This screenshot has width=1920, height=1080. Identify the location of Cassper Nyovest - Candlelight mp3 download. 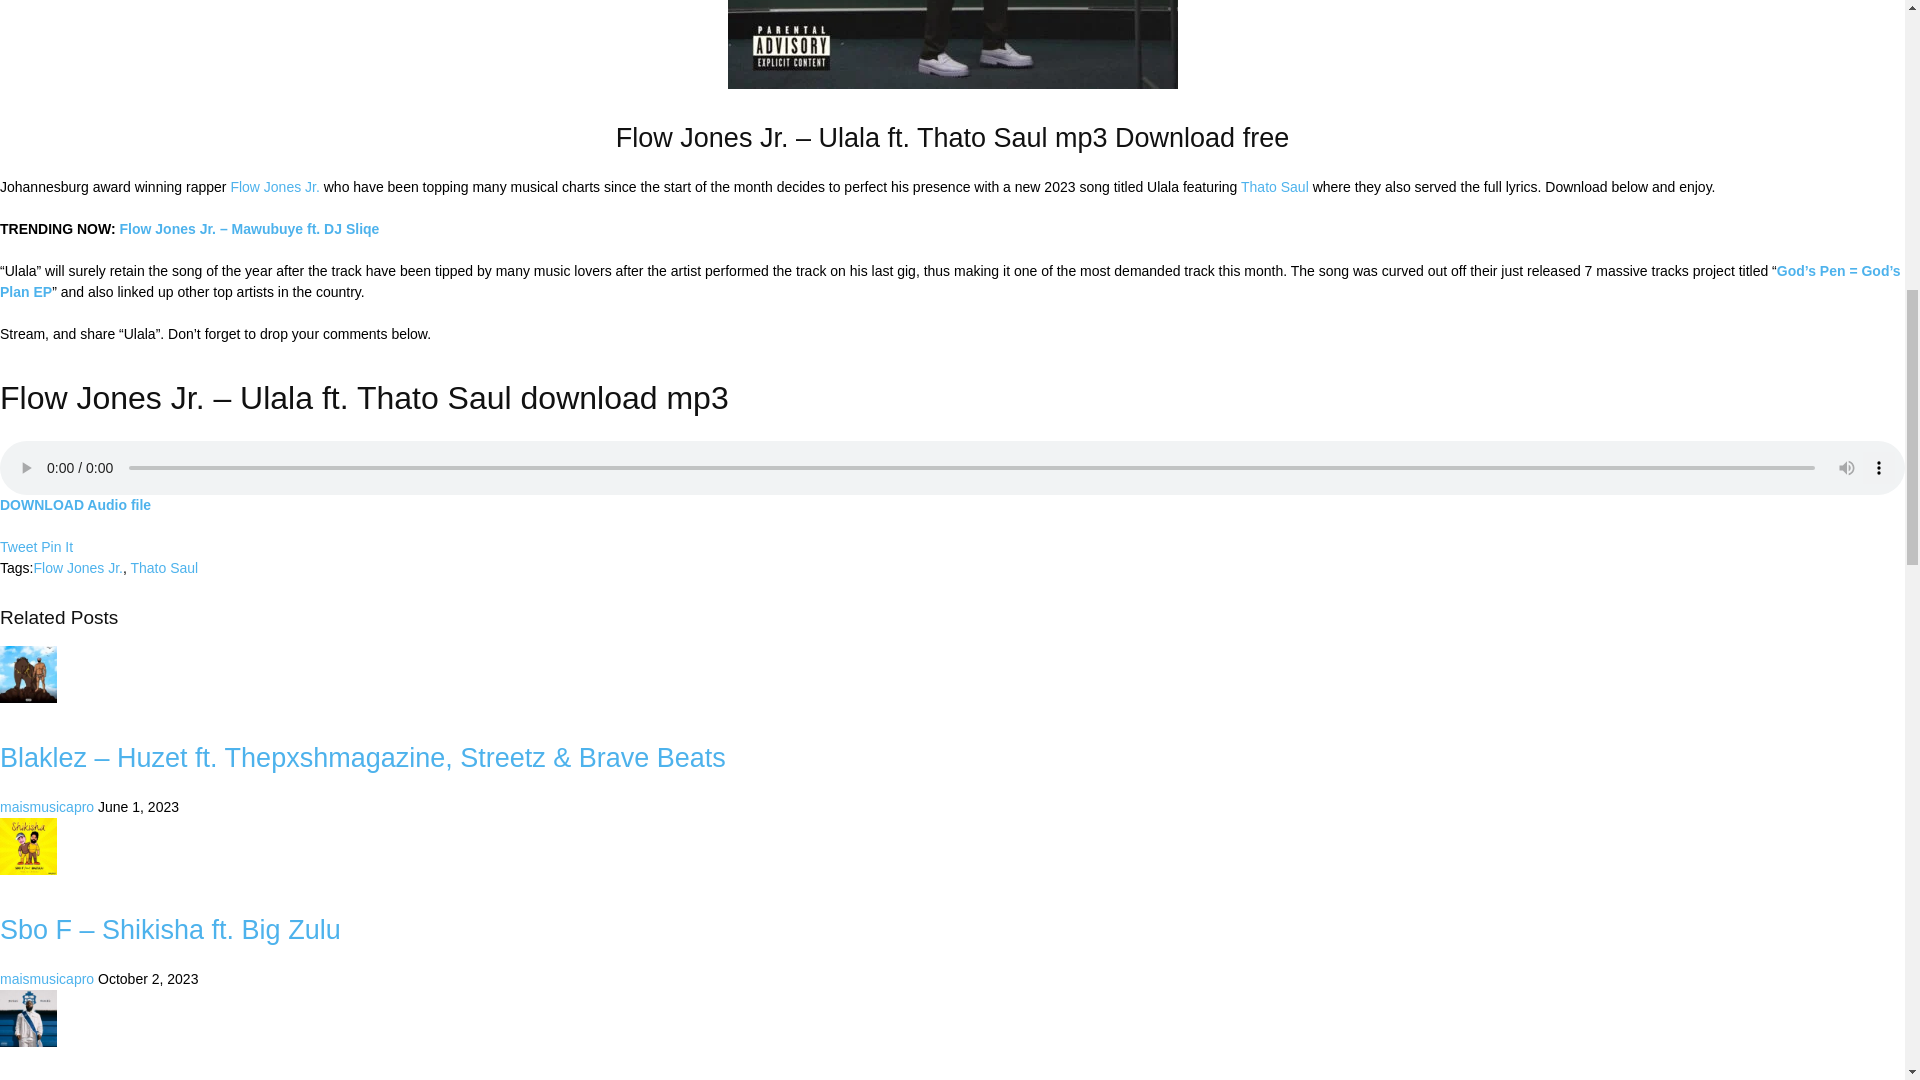
(28, 1018).